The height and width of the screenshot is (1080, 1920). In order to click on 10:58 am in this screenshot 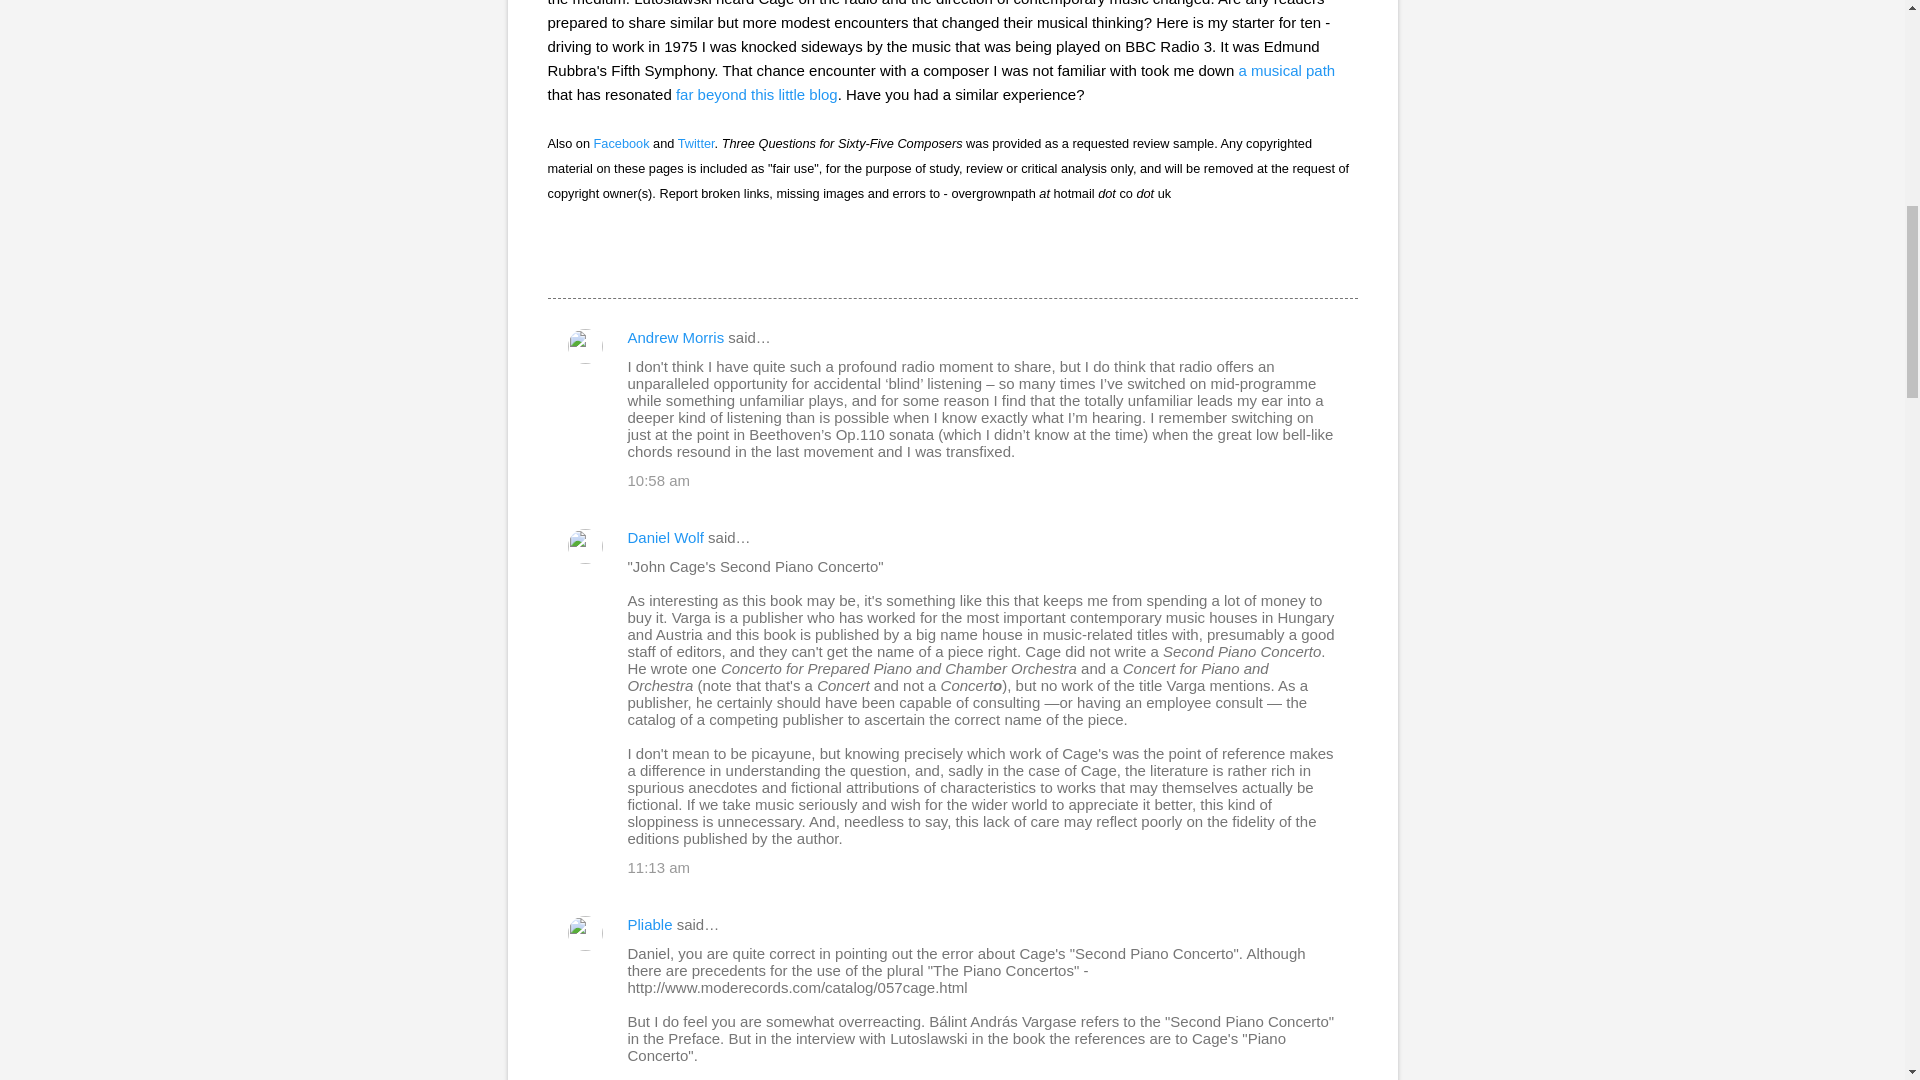, I will do `click(659, 480)`.